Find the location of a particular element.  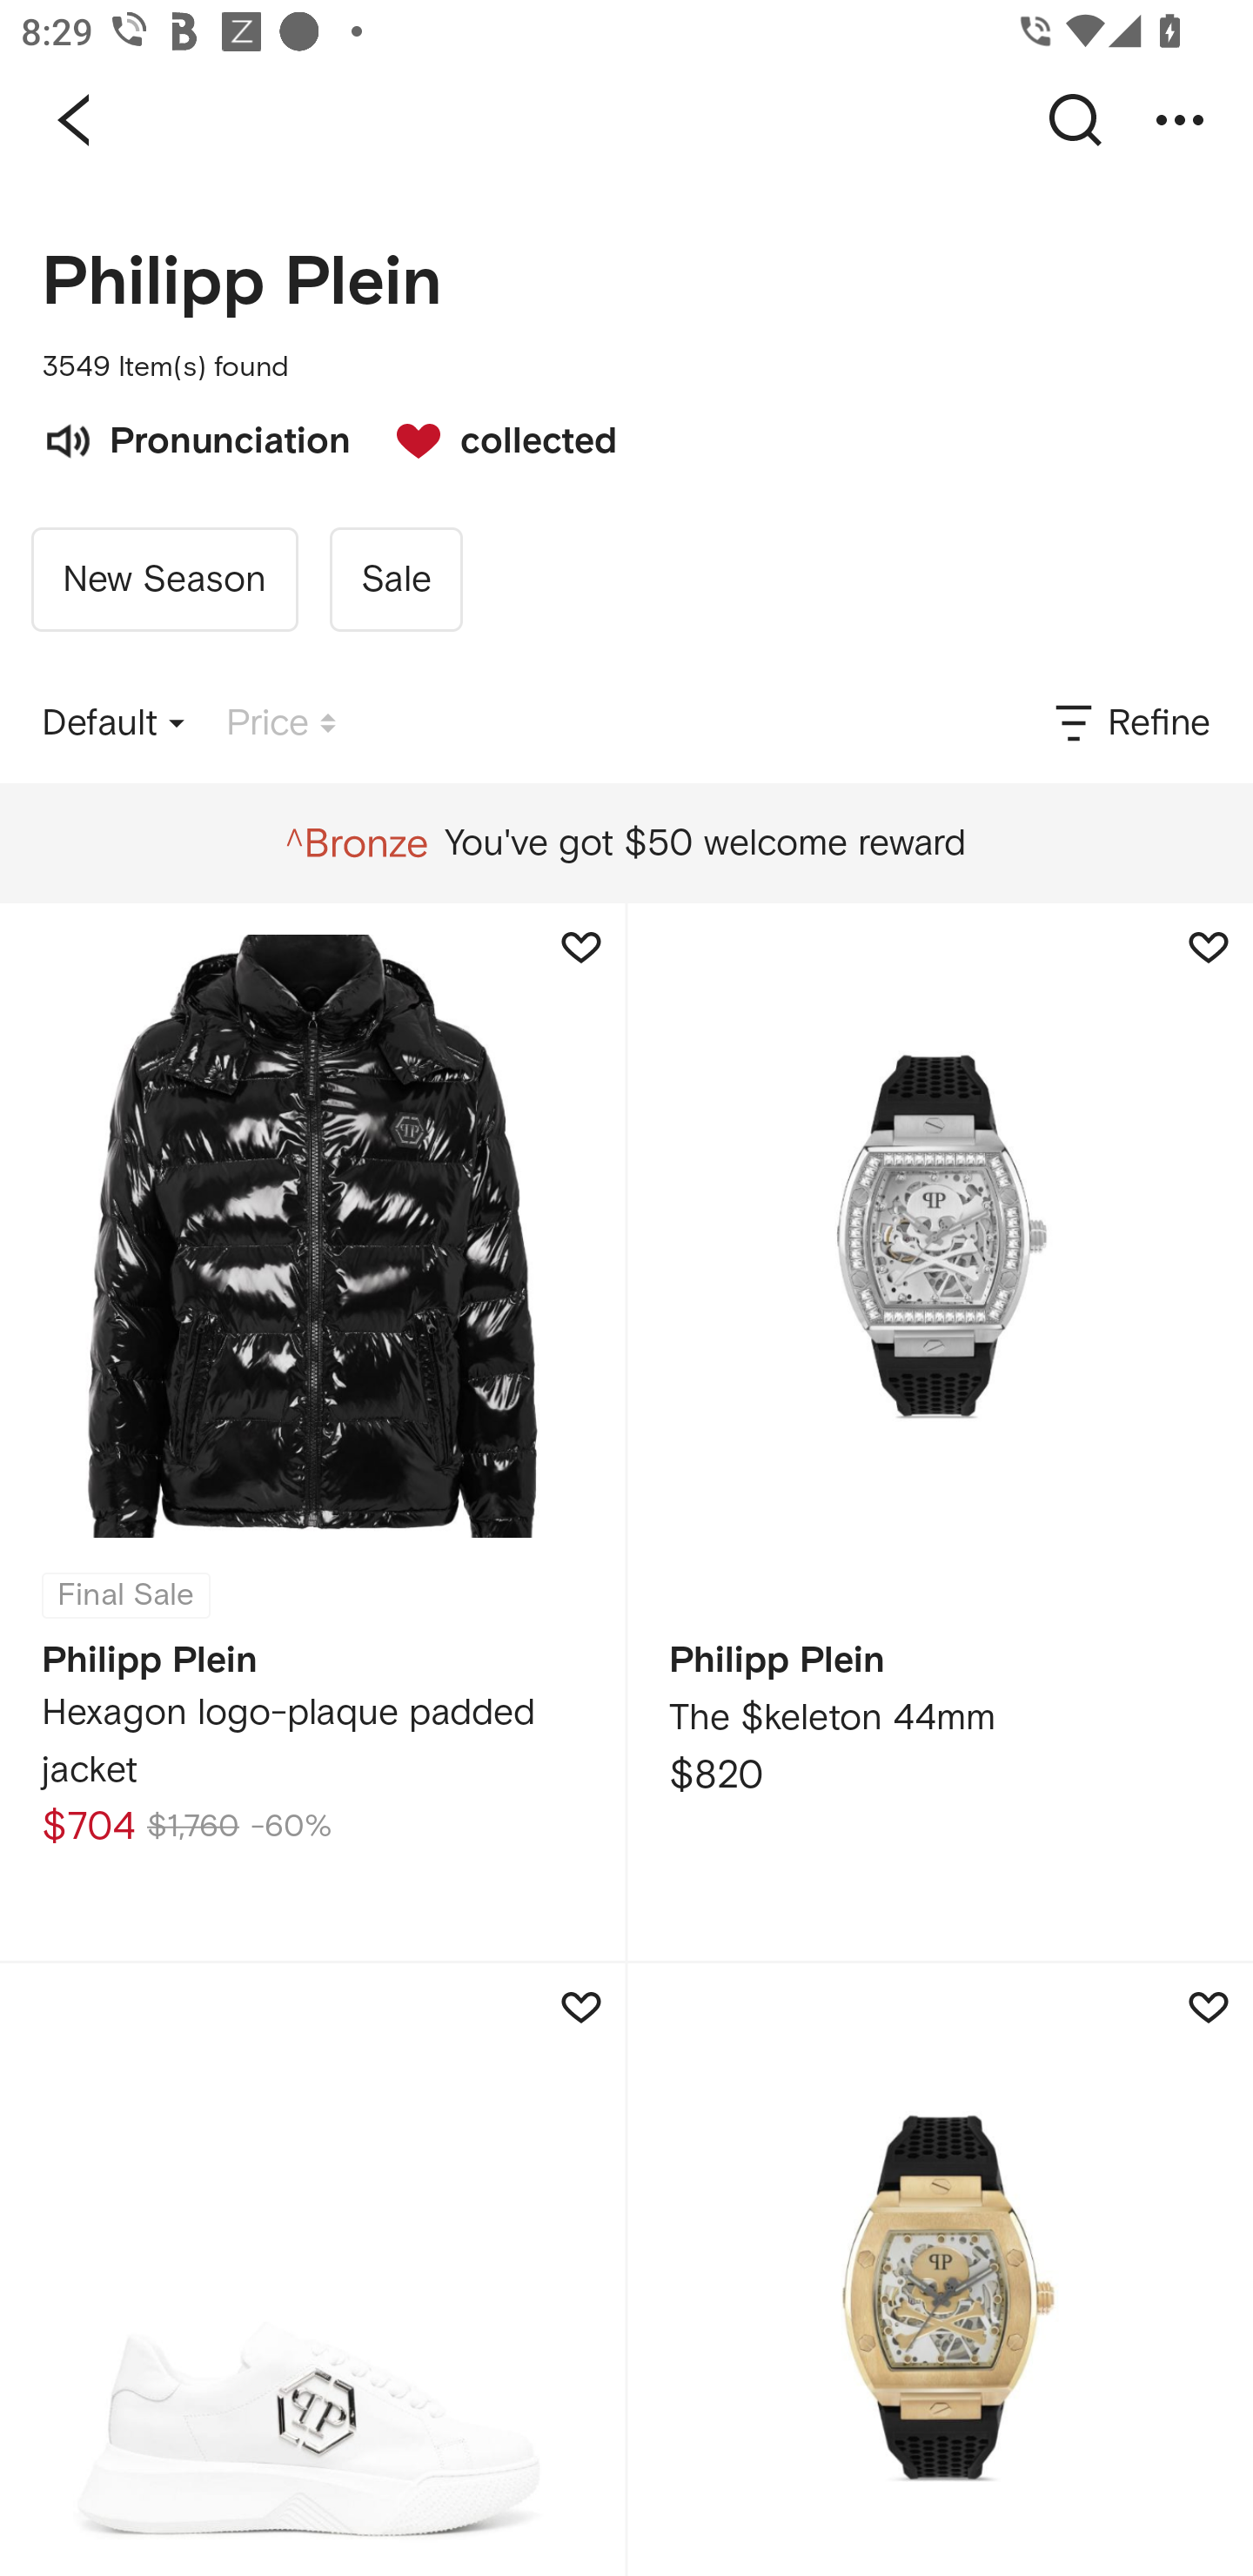

Price is located at coordinates (281, 723).